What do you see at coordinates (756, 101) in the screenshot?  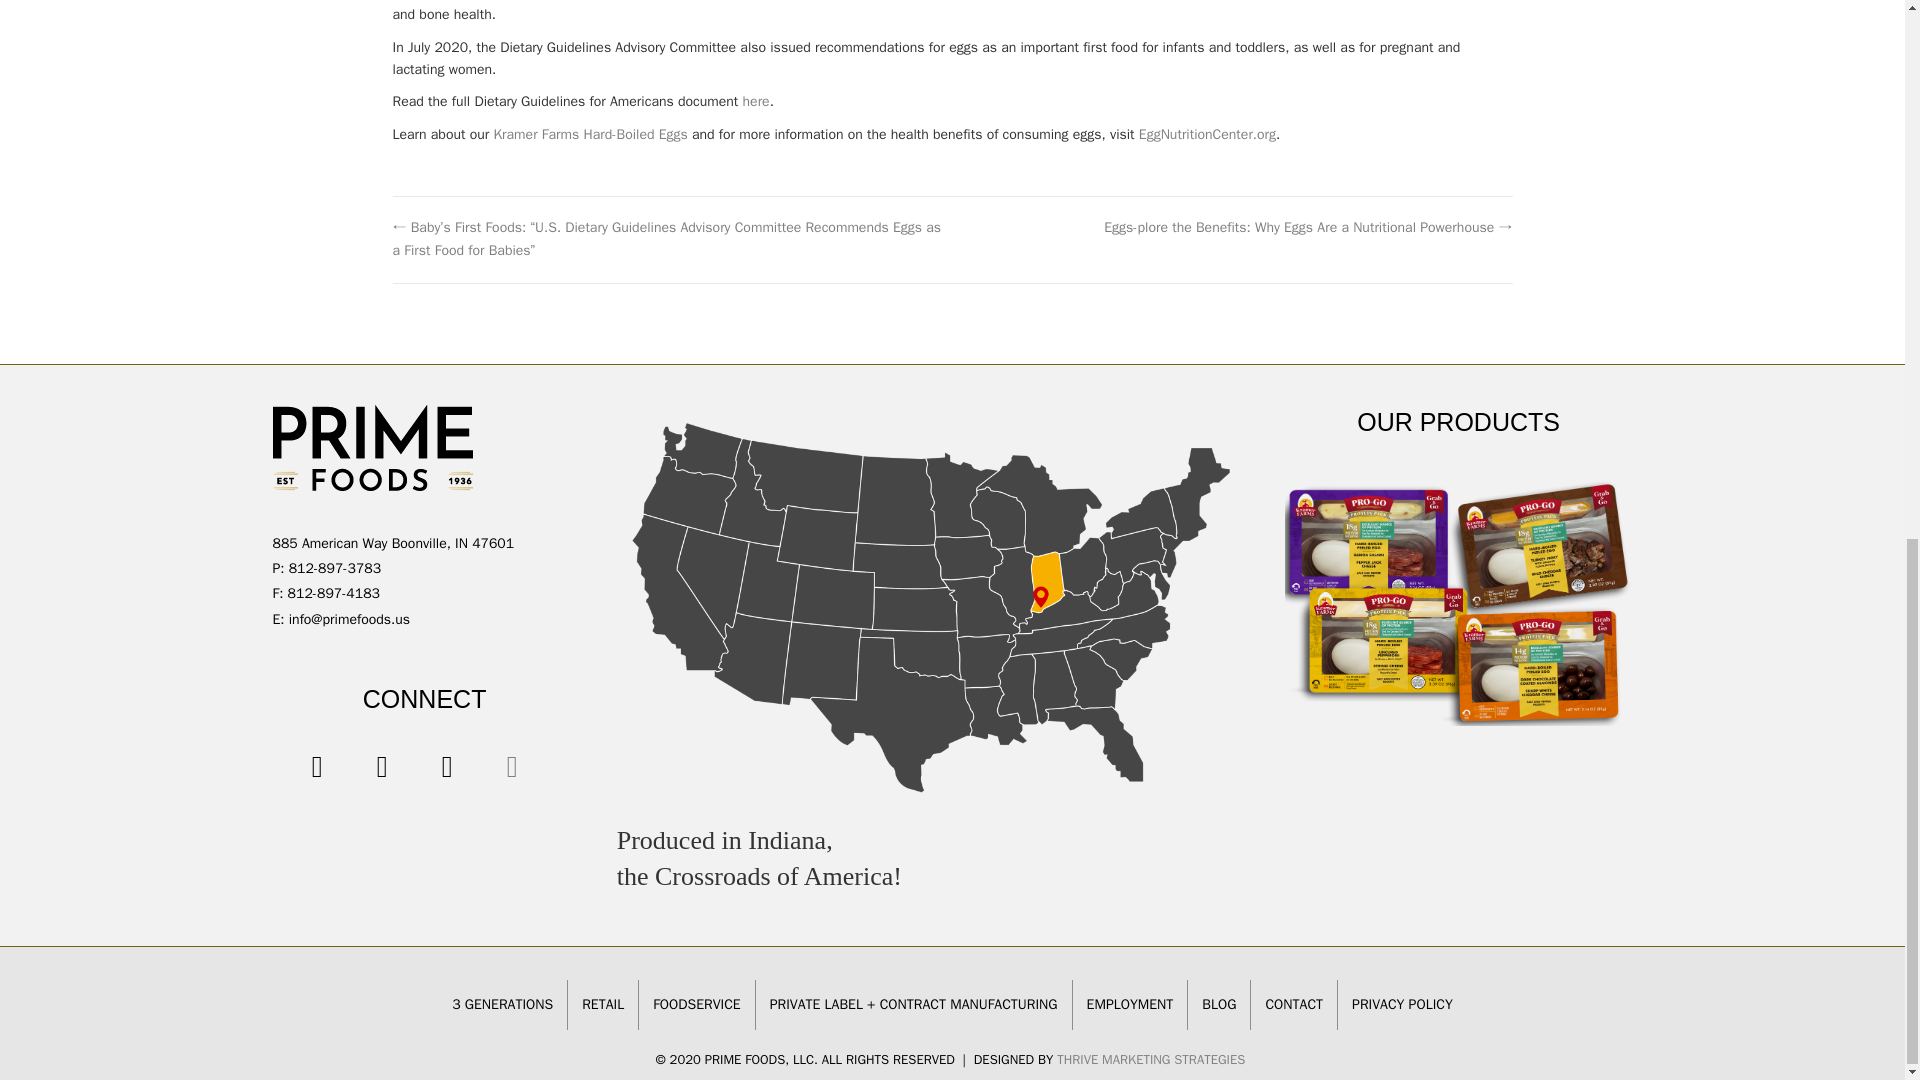 I see `here` at bounding box center [756, 101].